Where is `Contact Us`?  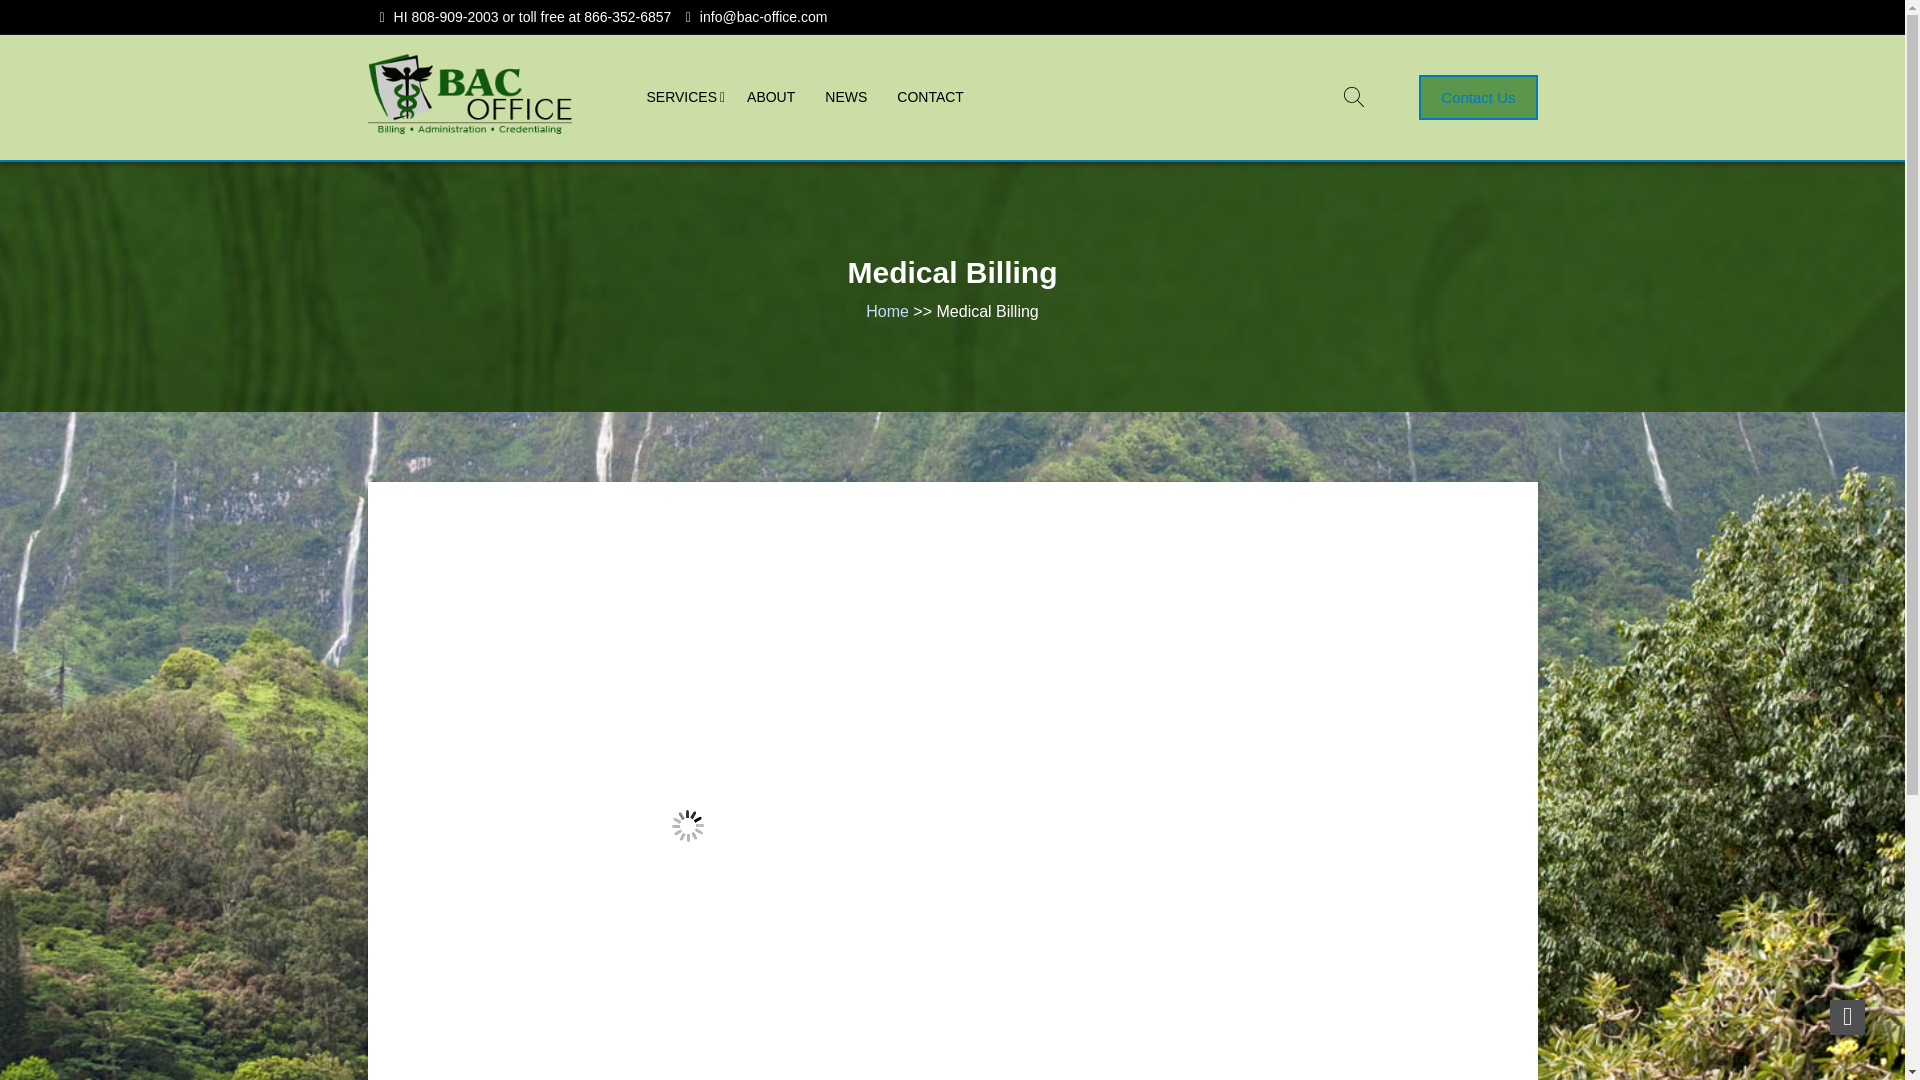 Contact Us is located at coordinates (1478, 96).